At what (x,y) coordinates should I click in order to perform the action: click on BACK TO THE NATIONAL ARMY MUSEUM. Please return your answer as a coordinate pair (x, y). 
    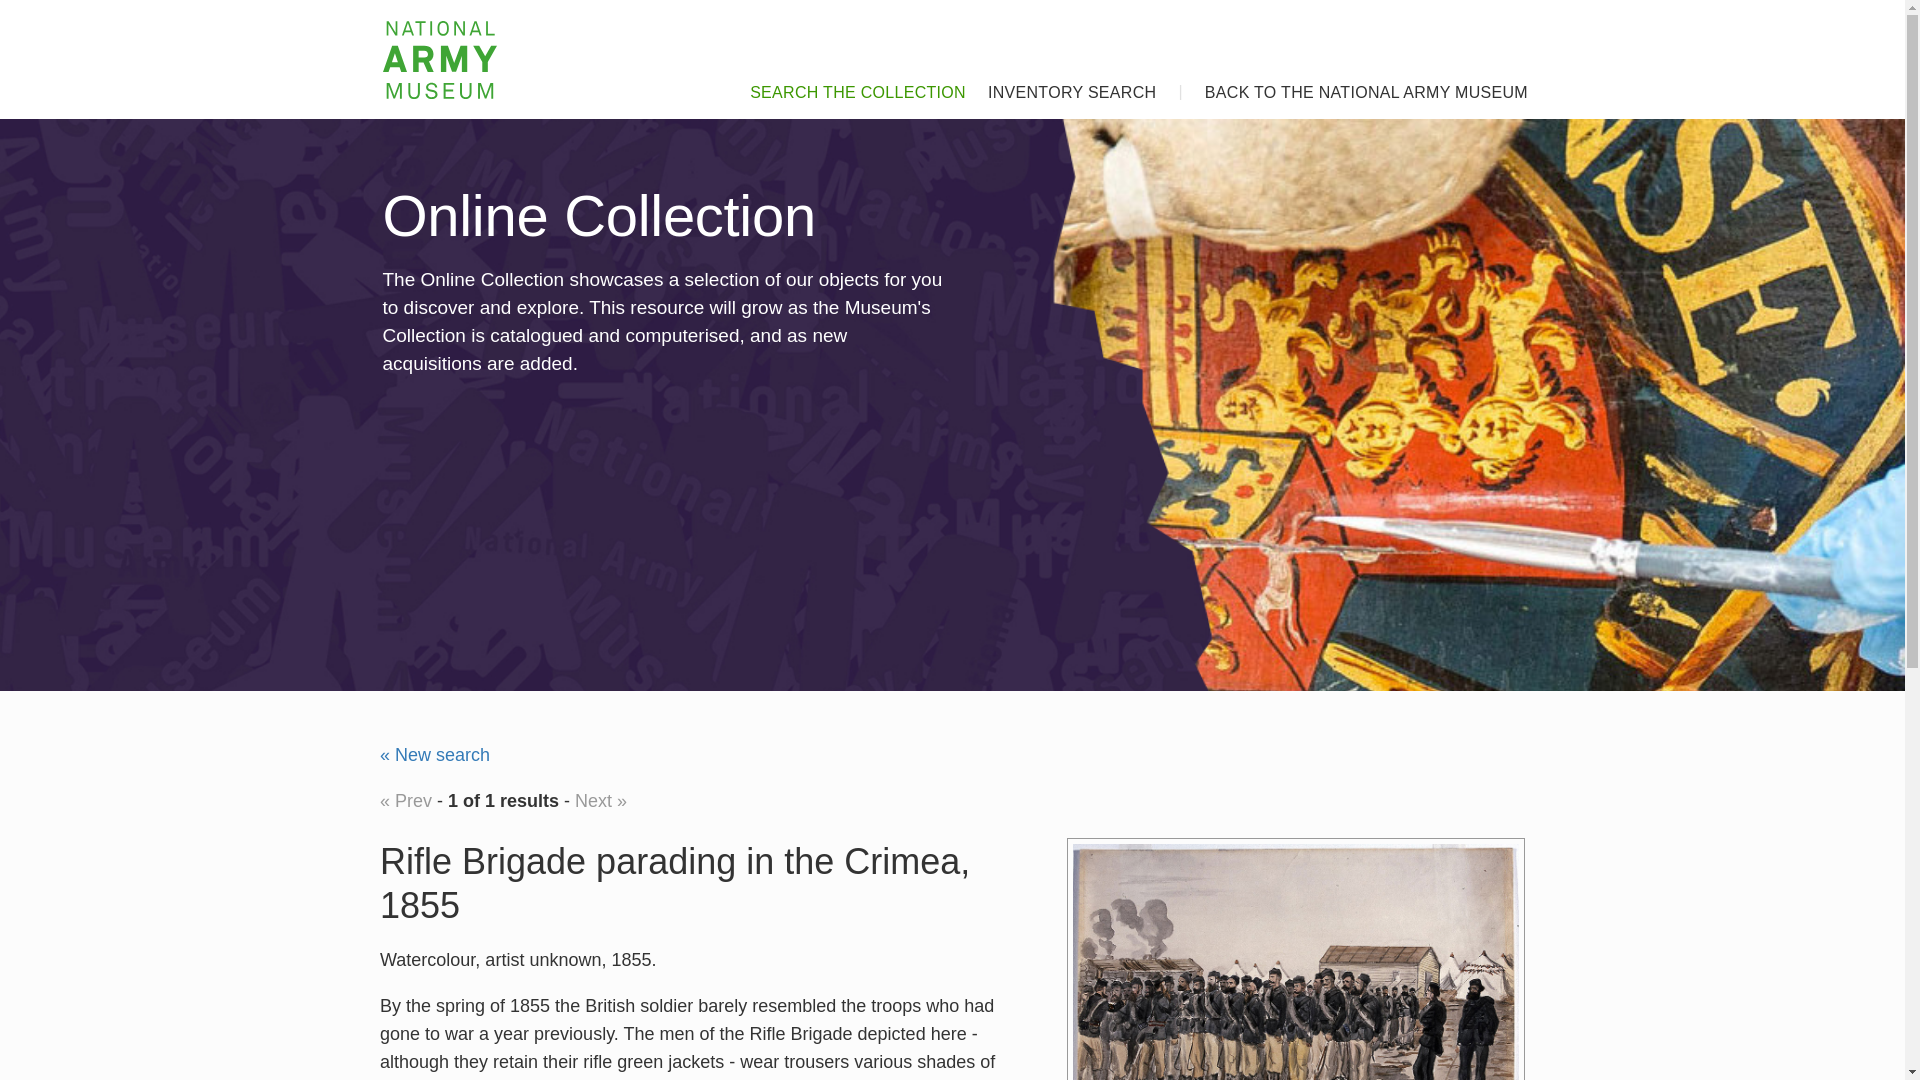
    Looking at the image, I should click on (1355, 86).